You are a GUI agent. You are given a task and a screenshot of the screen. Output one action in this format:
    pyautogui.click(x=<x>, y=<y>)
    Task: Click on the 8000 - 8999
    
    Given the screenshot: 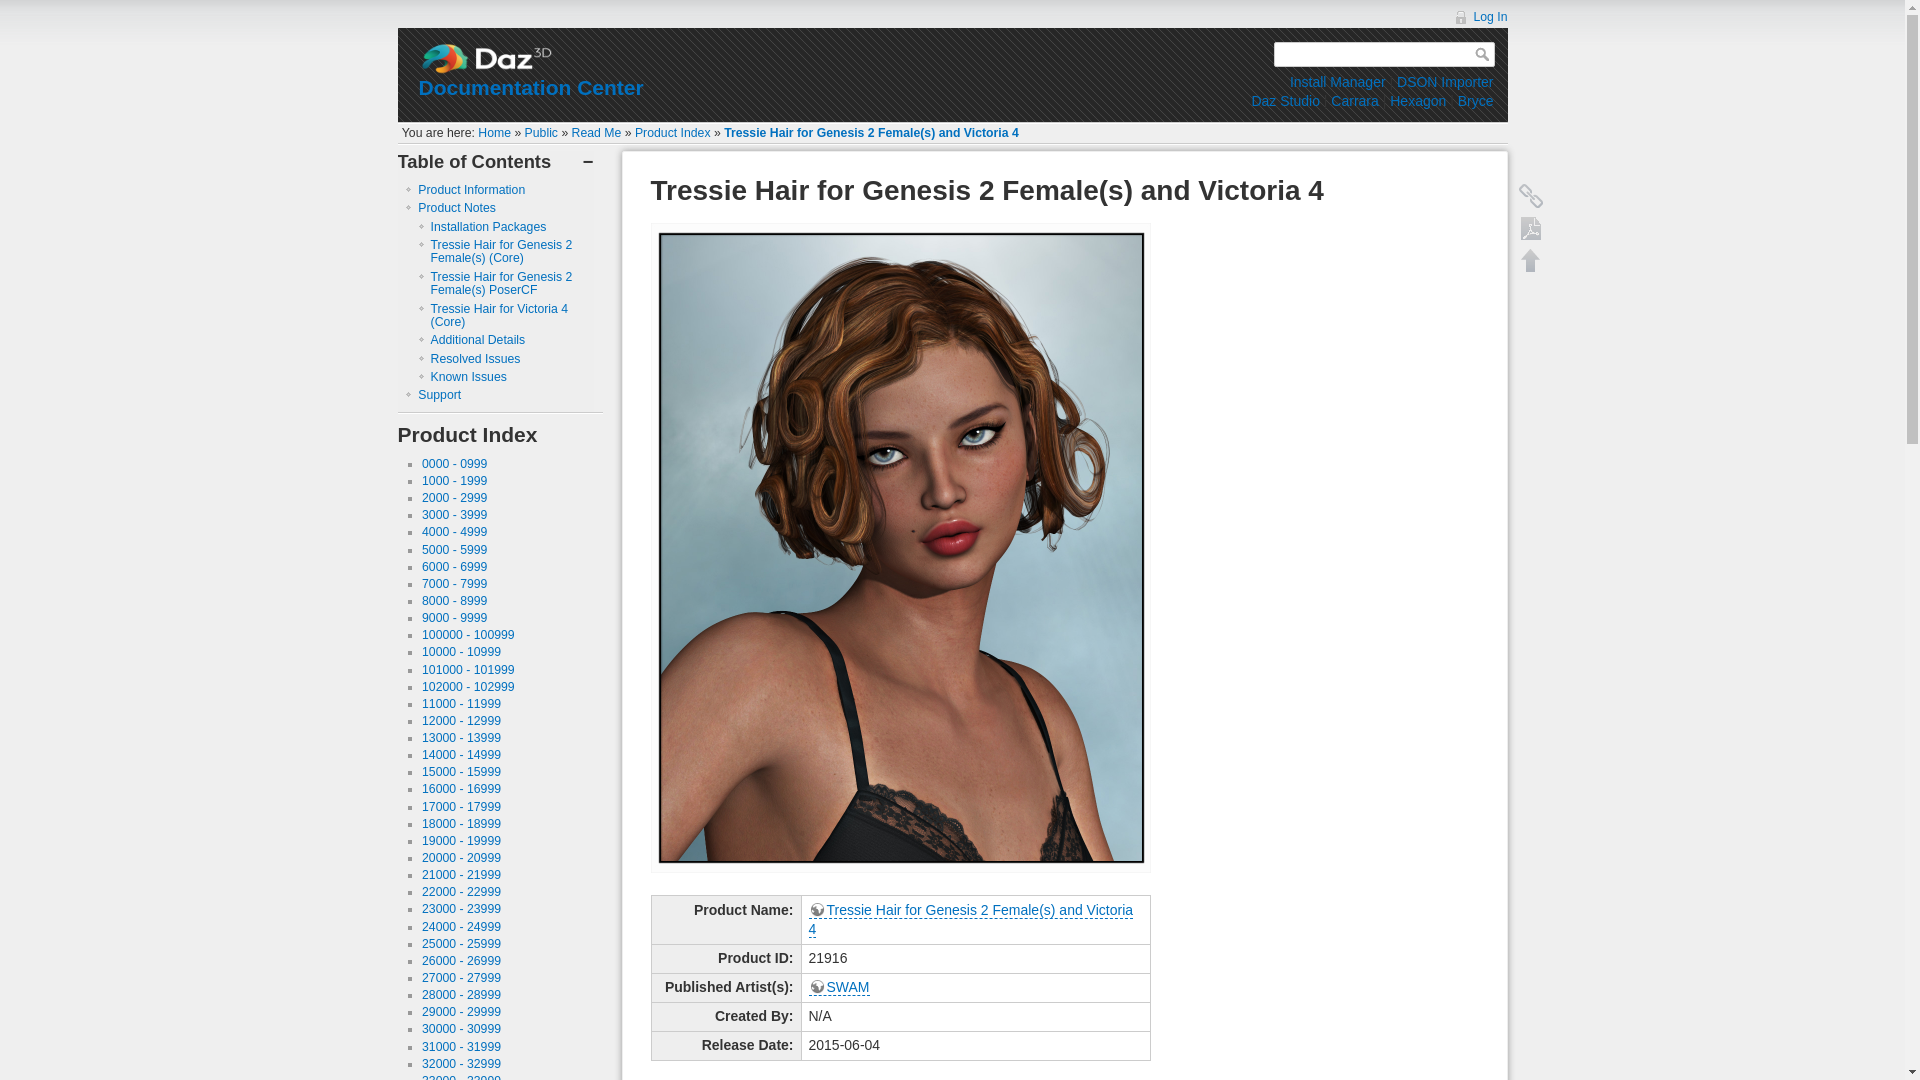 What is the action you would take?
    pyautogui.click(x=454, y=601)
    